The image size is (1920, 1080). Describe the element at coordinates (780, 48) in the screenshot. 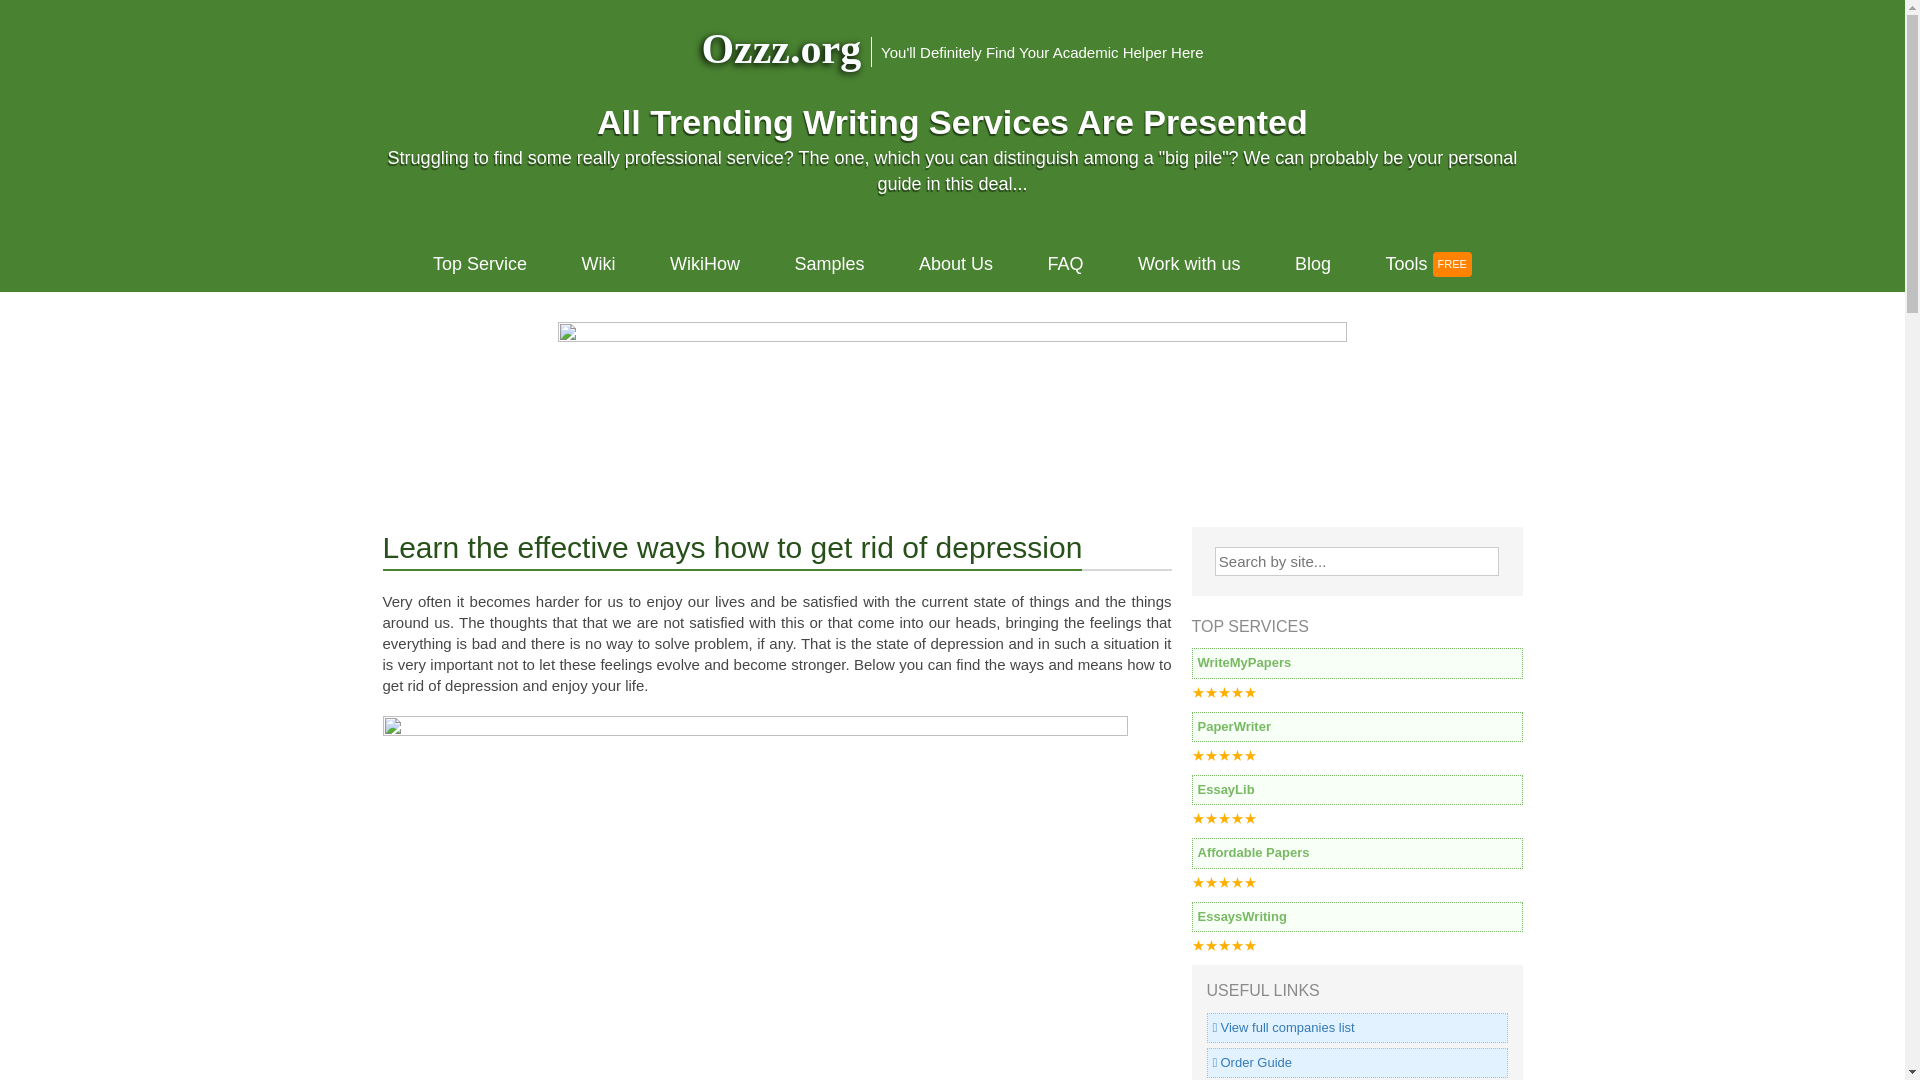

I see `Ozzz.org` at that location.